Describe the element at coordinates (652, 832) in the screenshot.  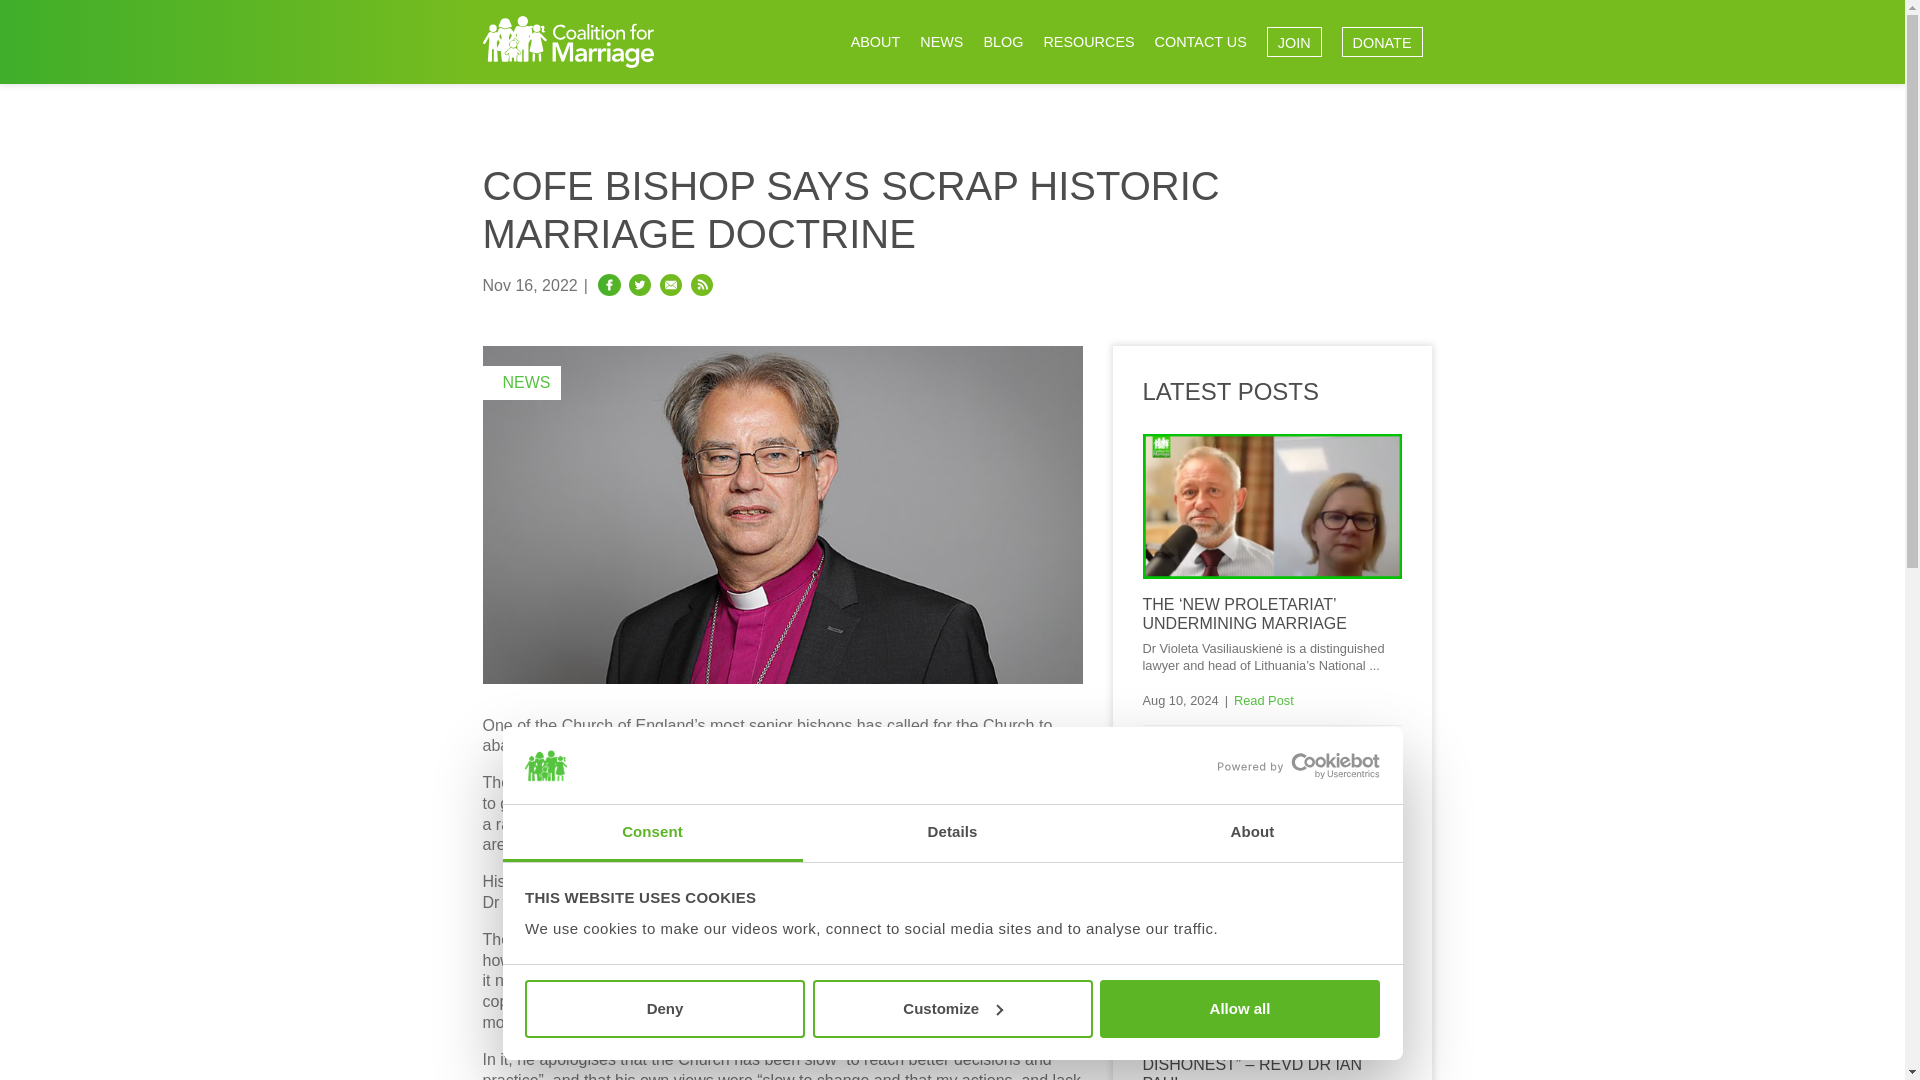
I see `Consent` at that location.